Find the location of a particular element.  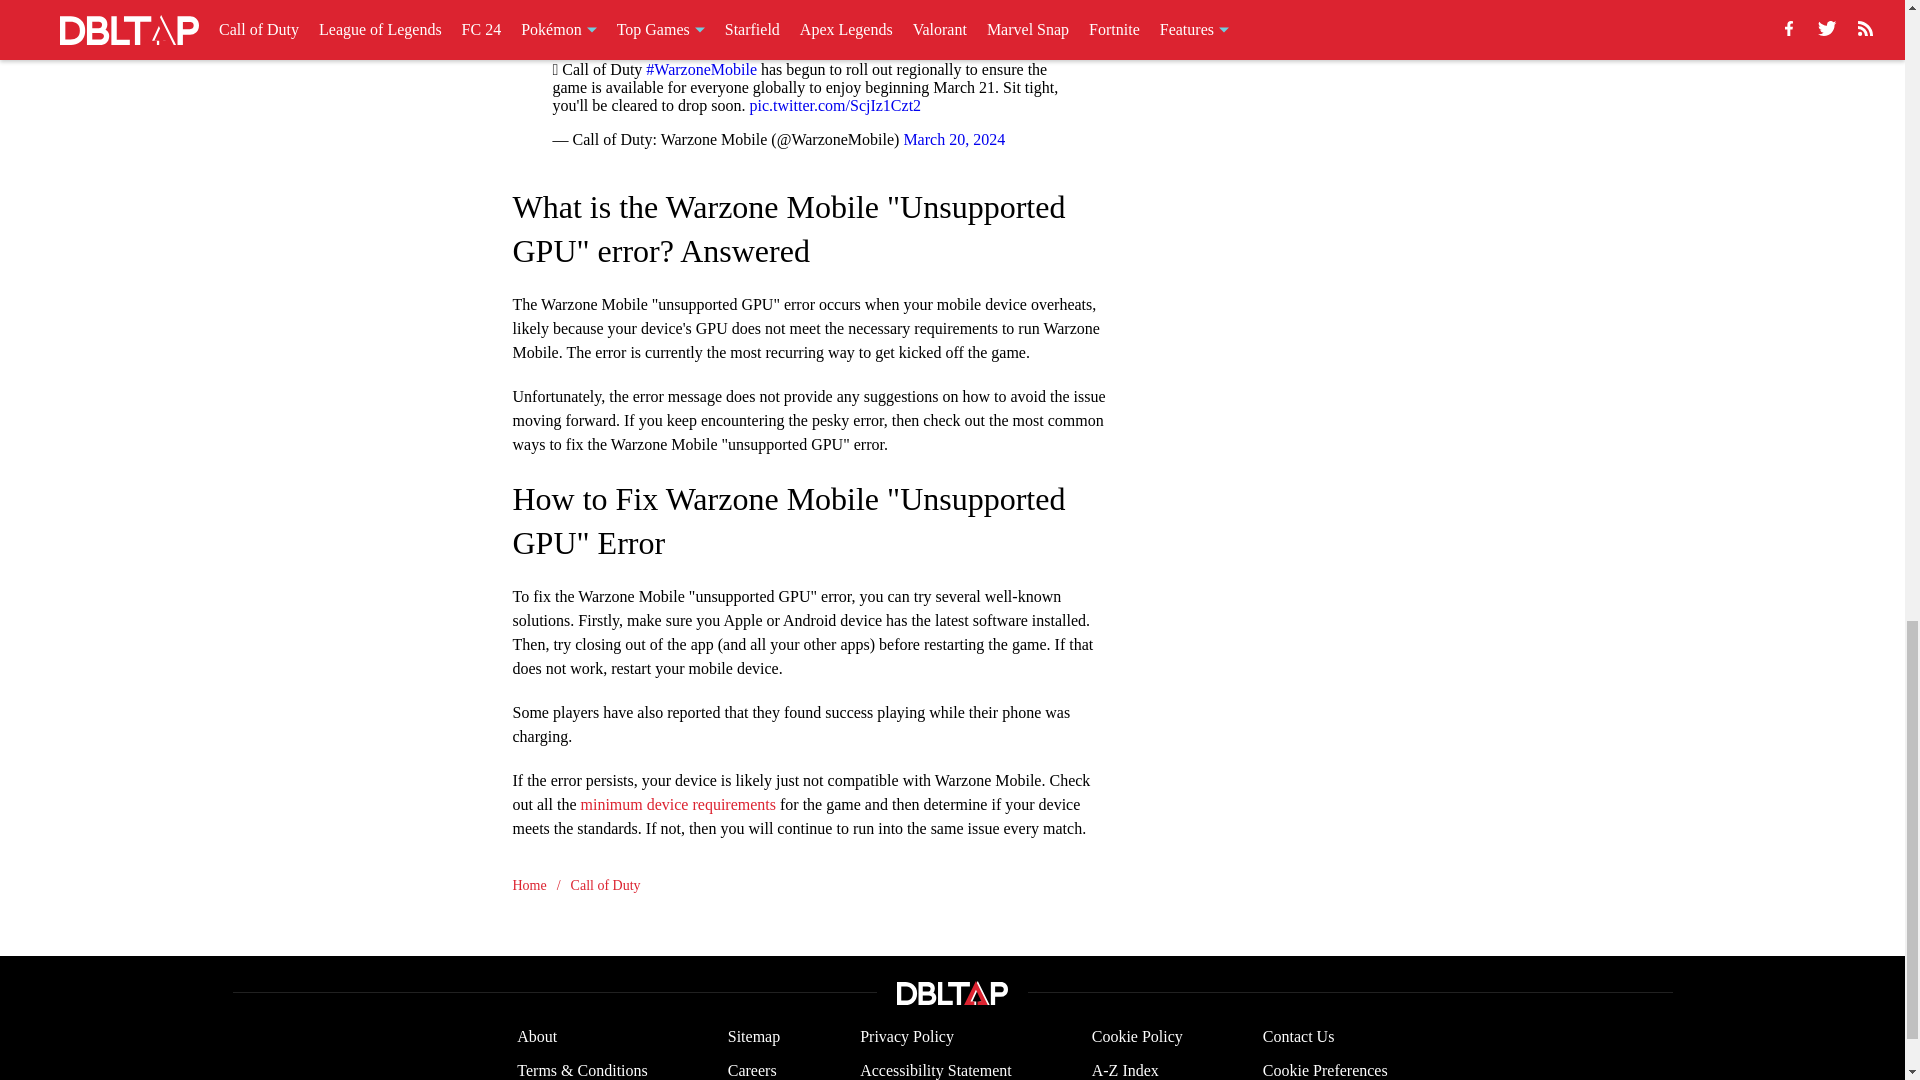

March 20, 2024 is located at coordinates (953, 138).